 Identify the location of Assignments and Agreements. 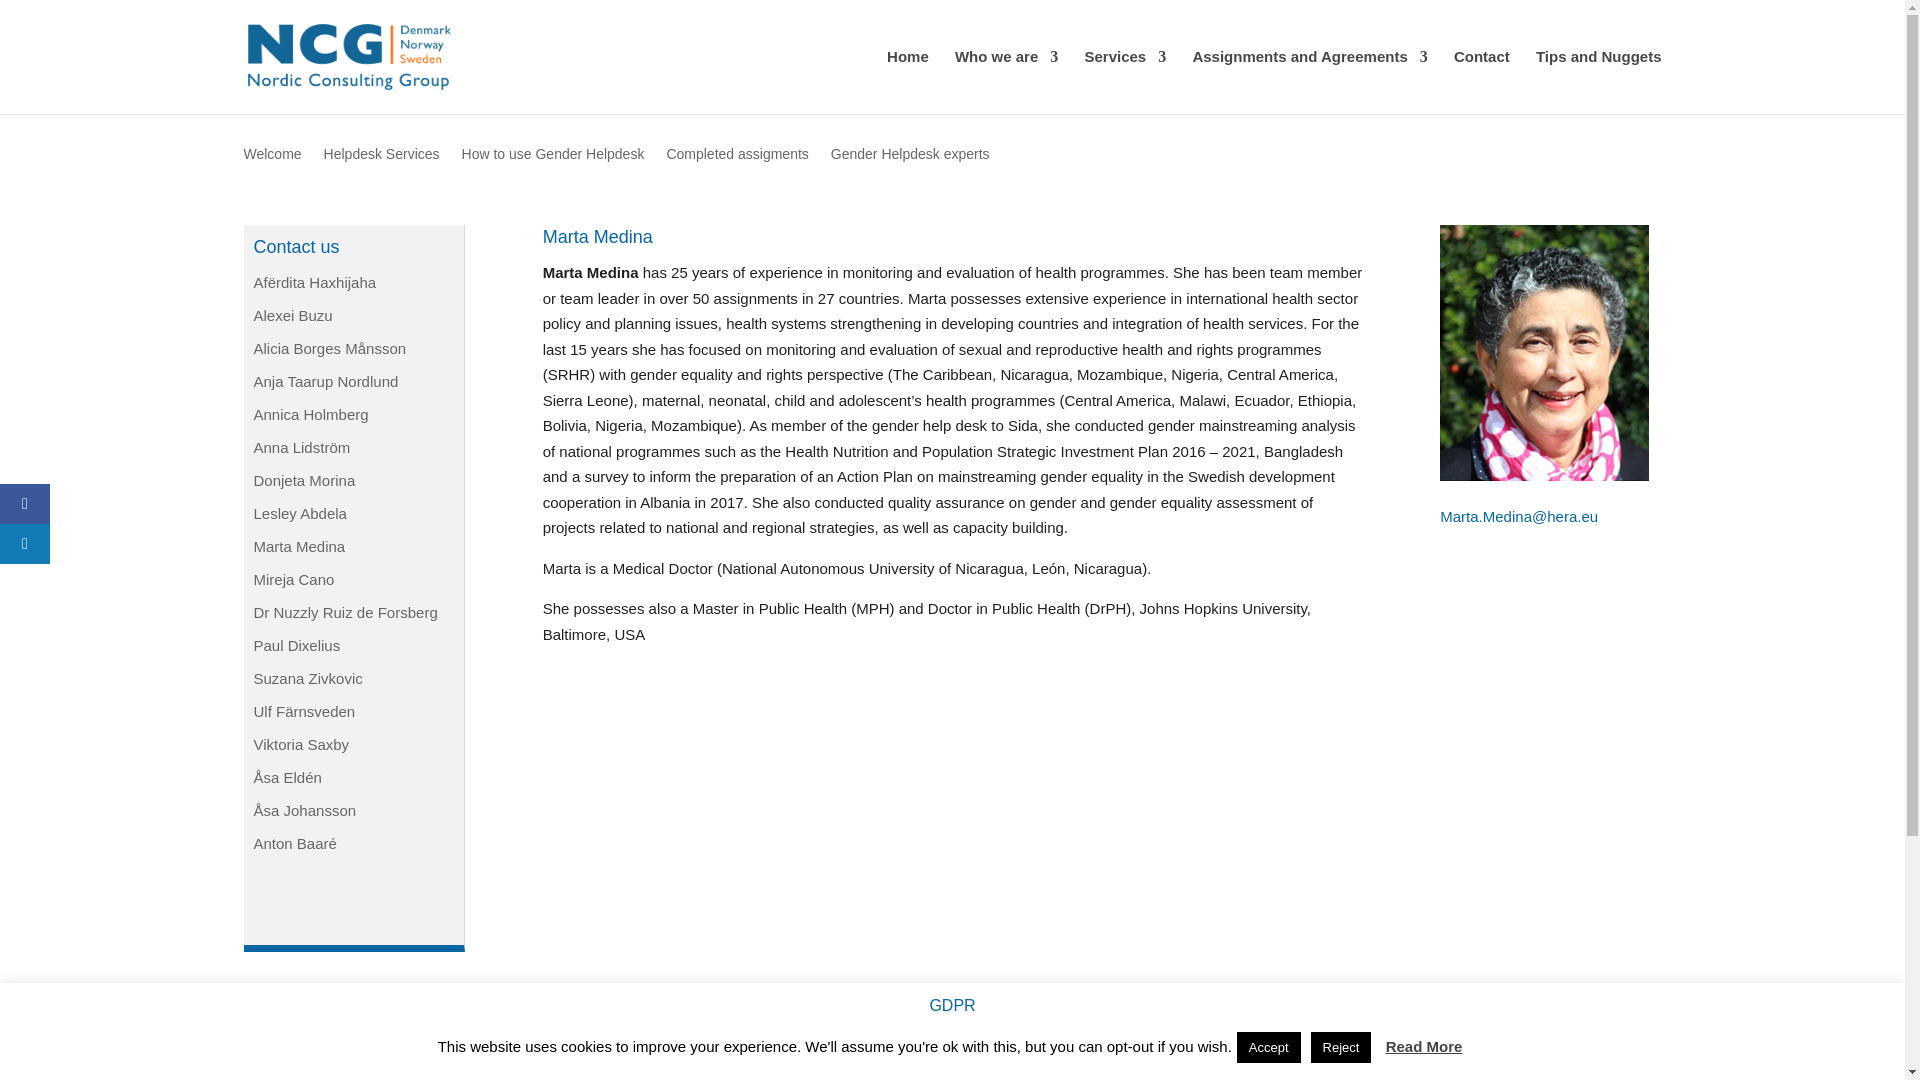
(1309, 82).